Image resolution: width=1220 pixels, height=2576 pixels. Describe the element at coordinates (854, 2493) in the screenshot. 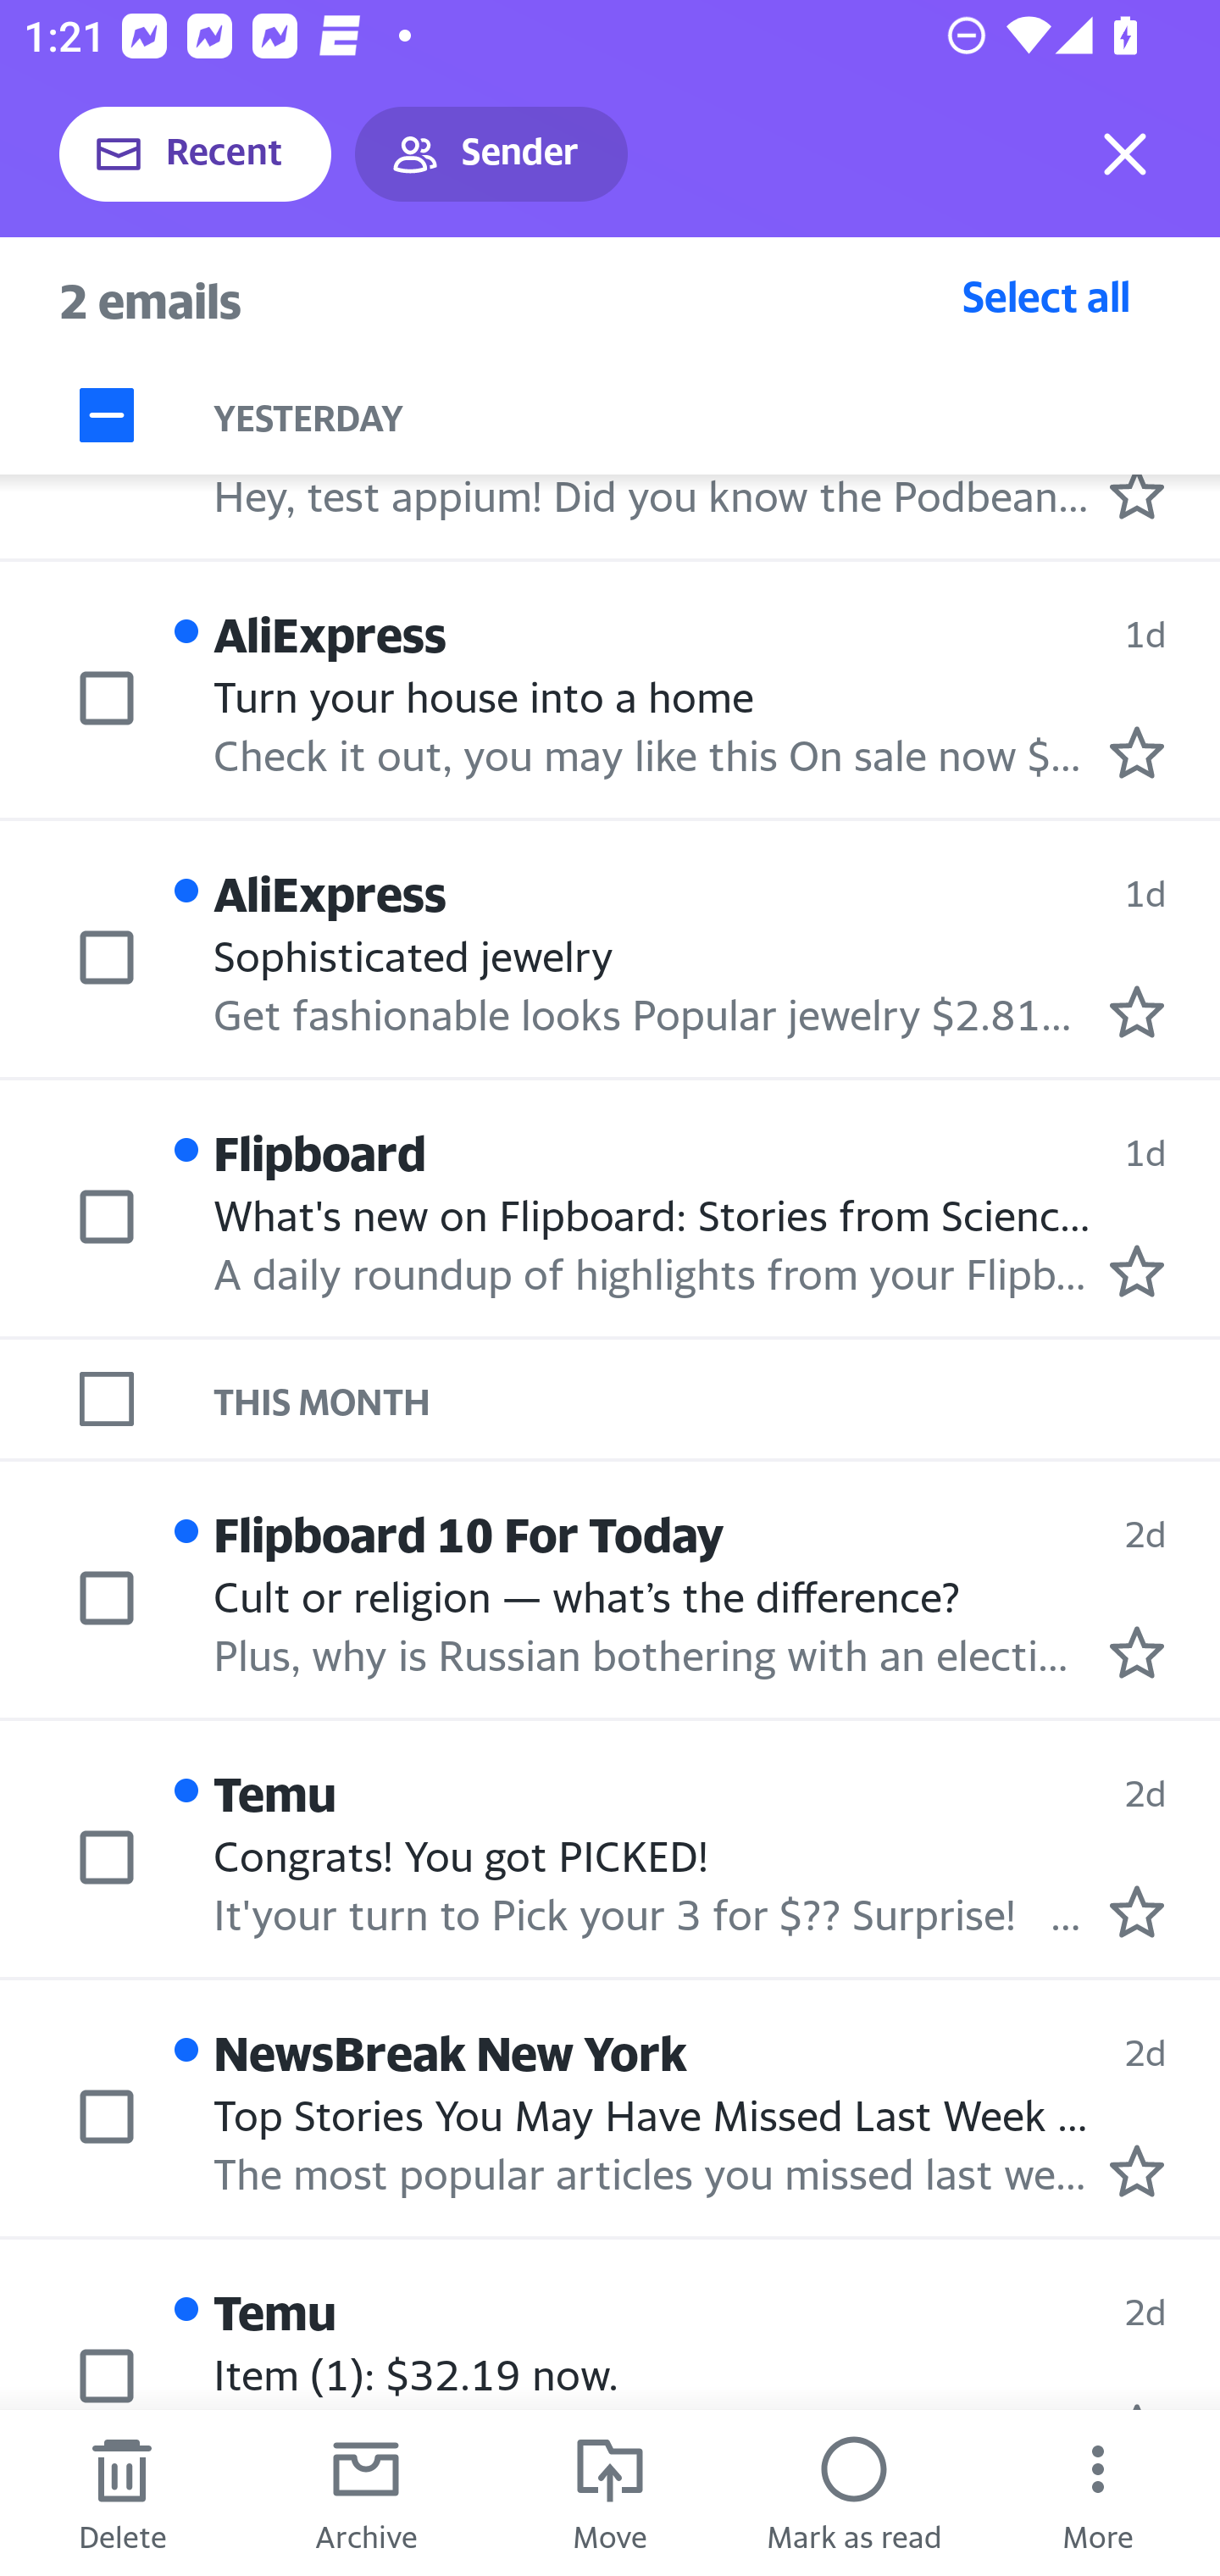

I see `Mark as read` at that location.